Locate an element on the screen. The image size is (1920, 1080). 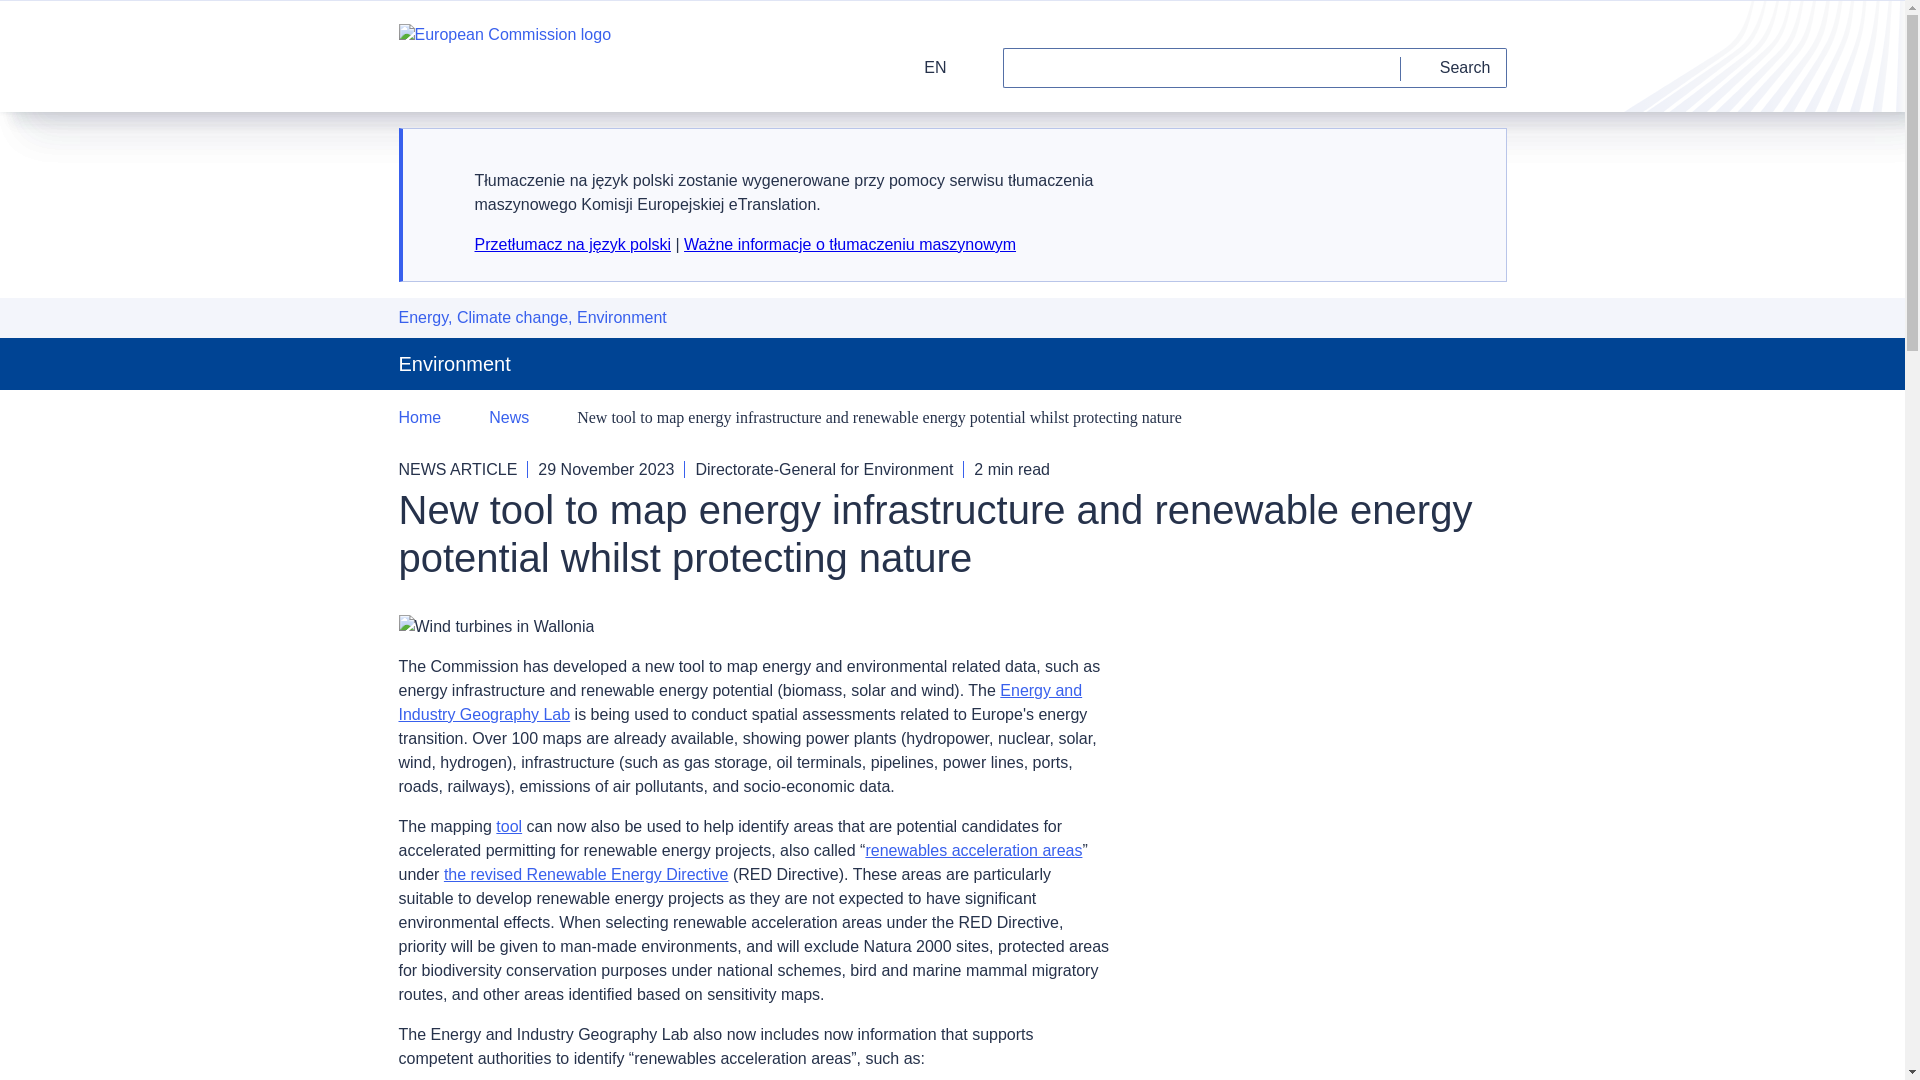
News is located at coordinates (509, 418).